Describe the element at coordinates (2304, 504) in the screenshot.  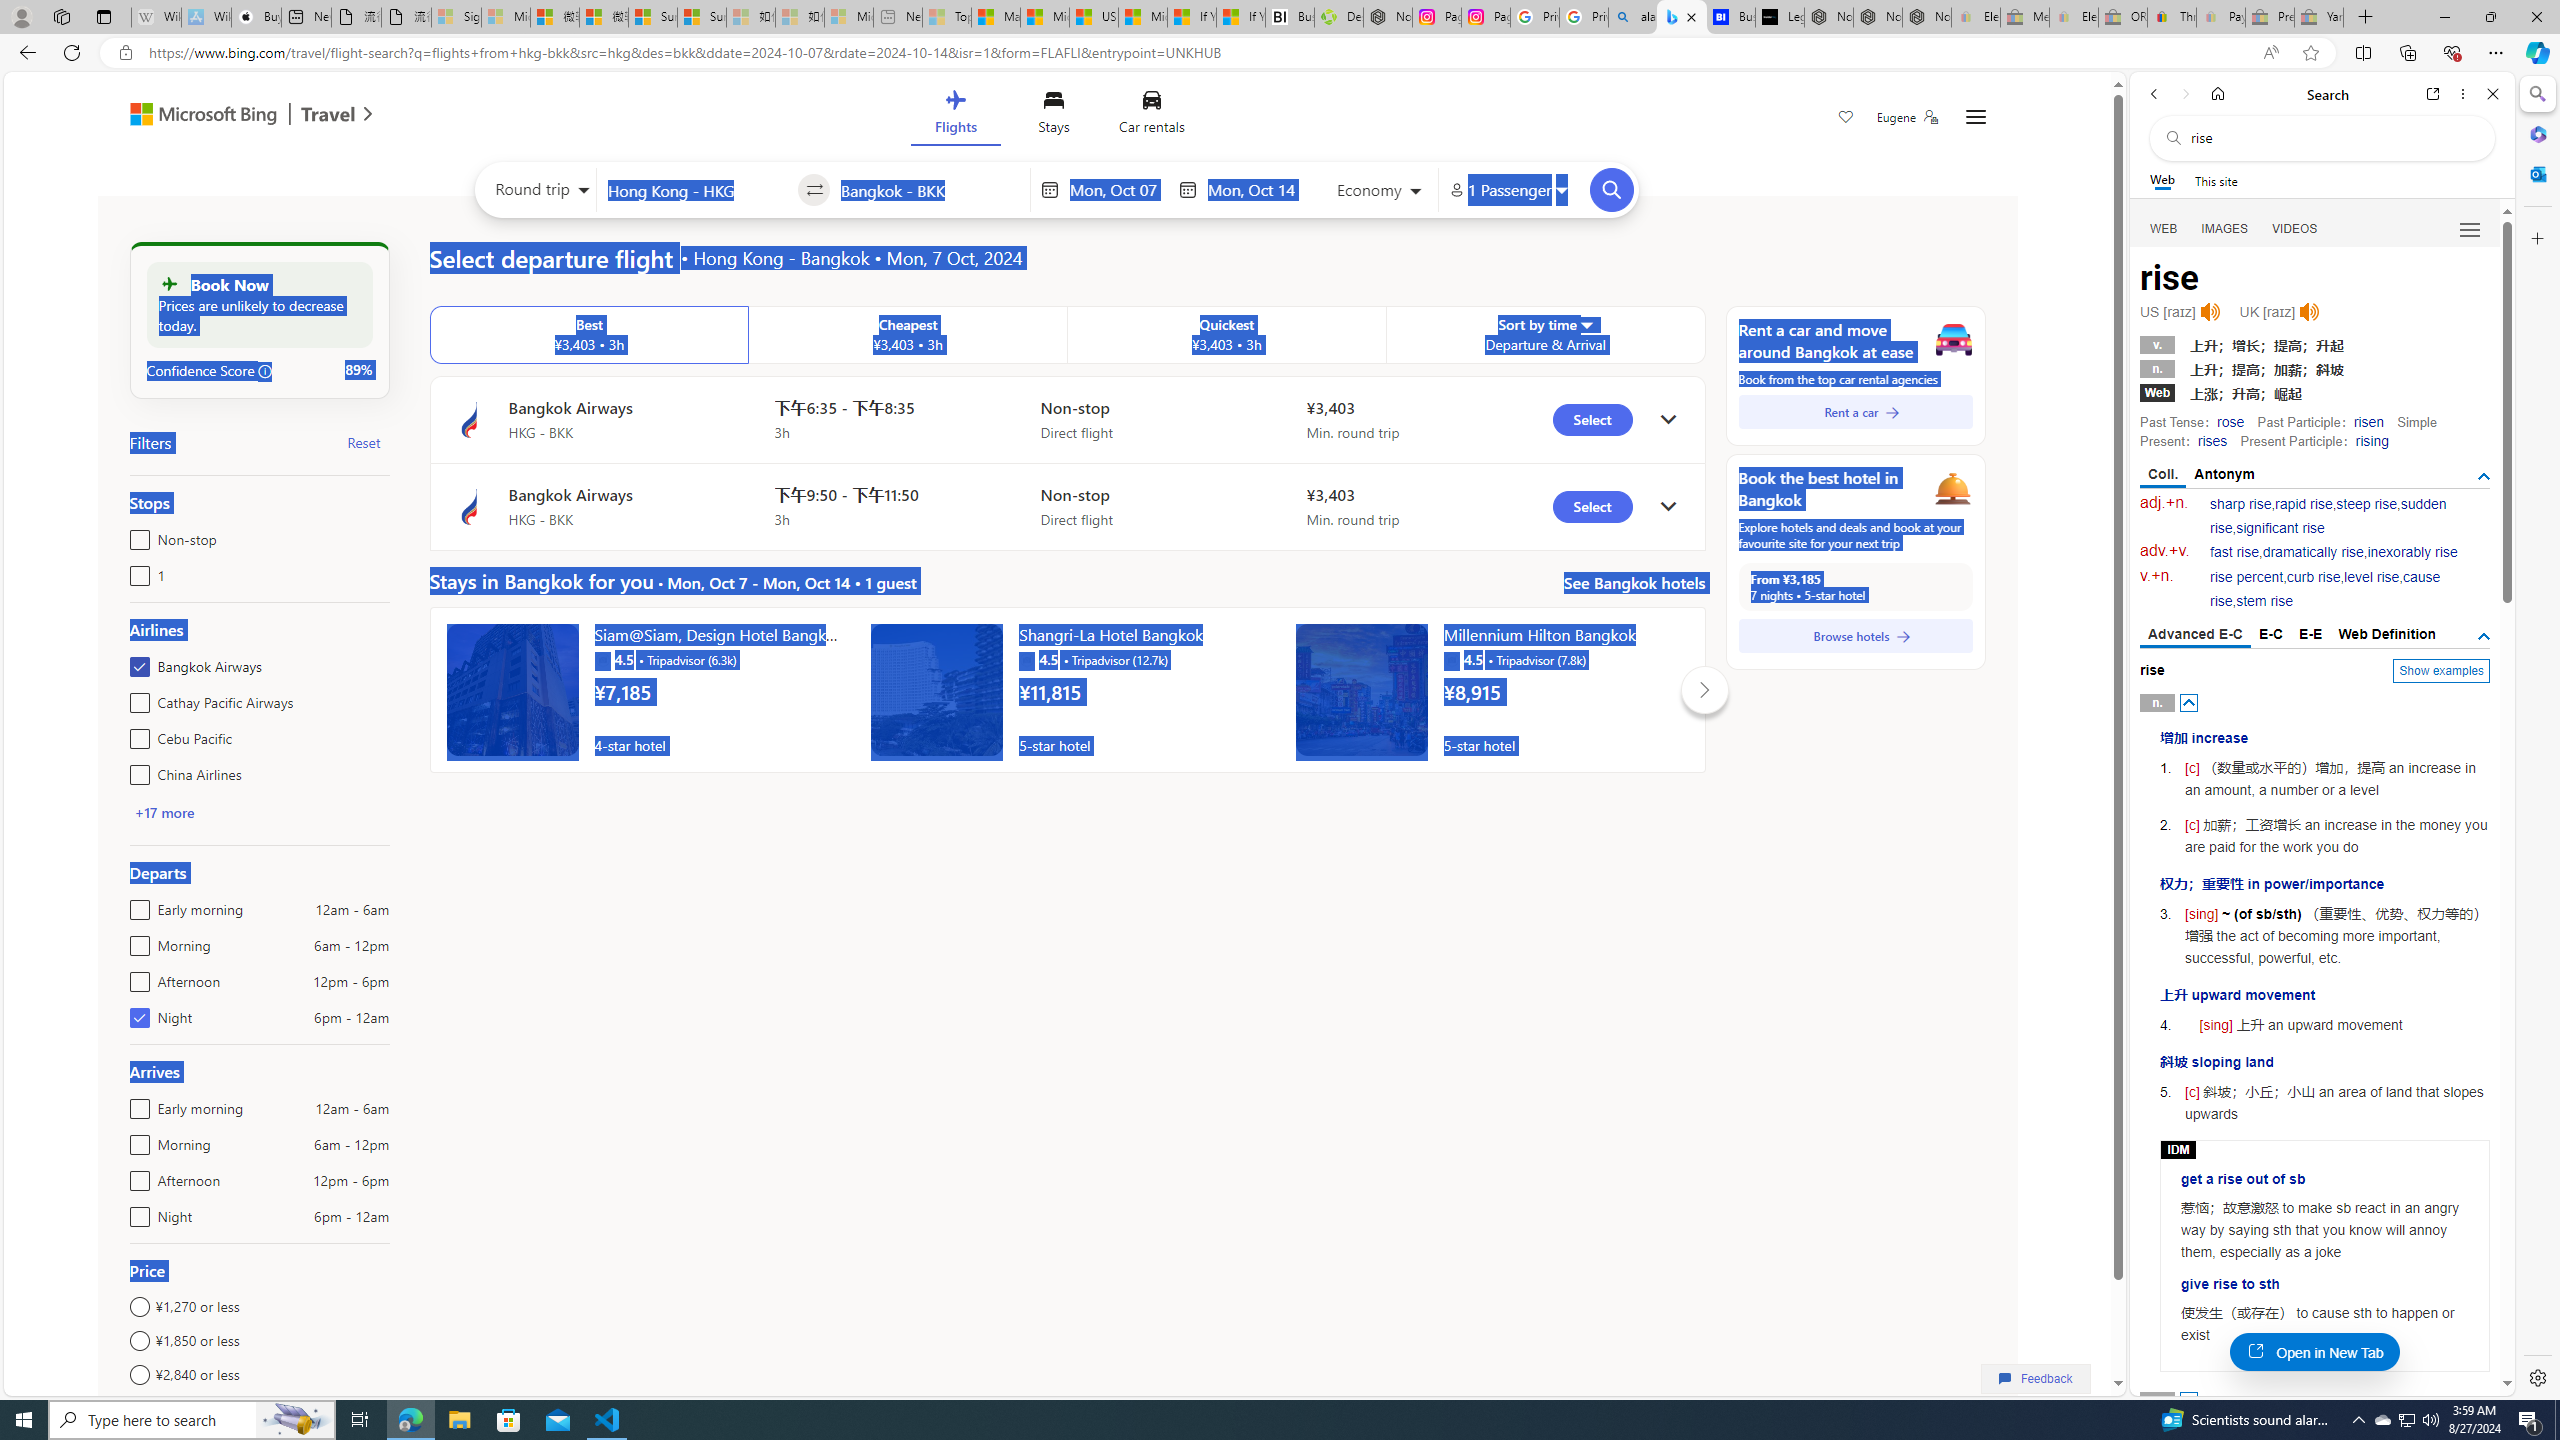
I see `rapid rise` at that location.